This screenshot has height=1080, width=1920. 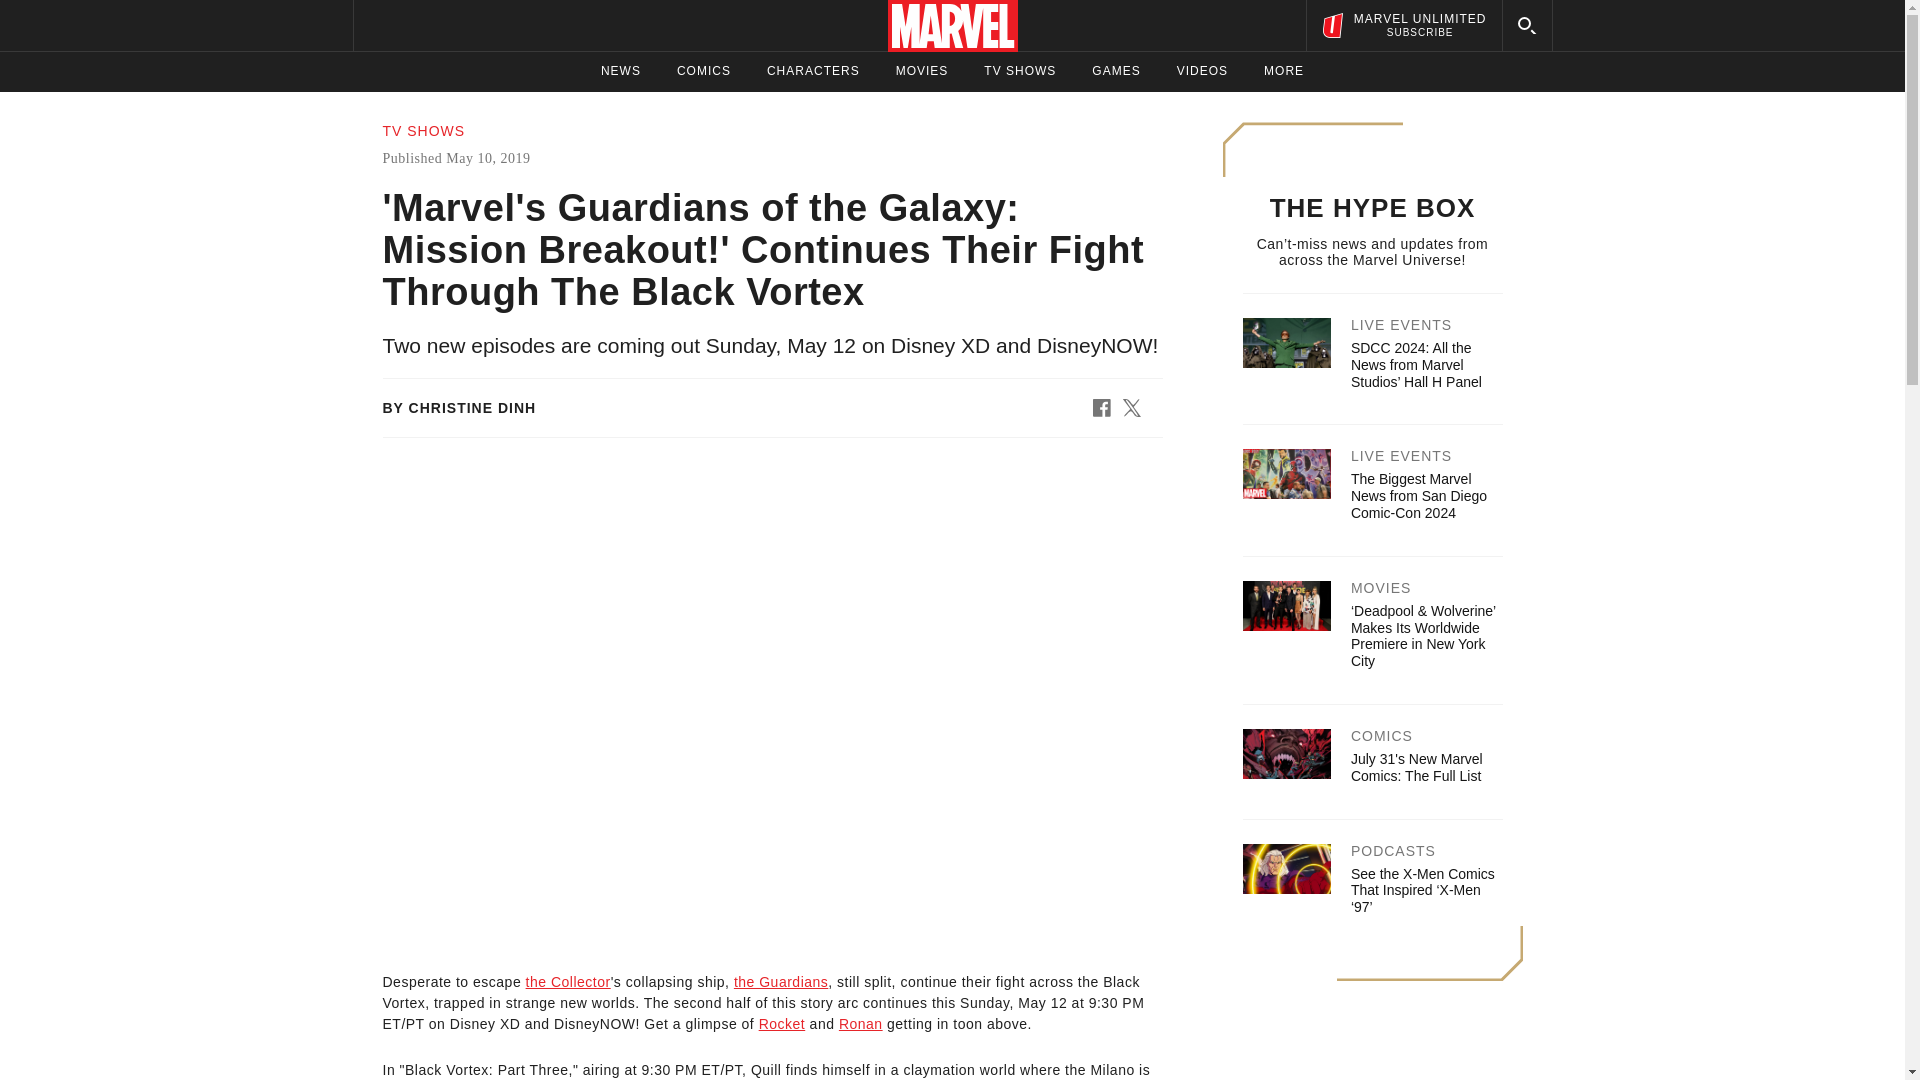 I want to click on COMICS, so click(x=704, y=71).